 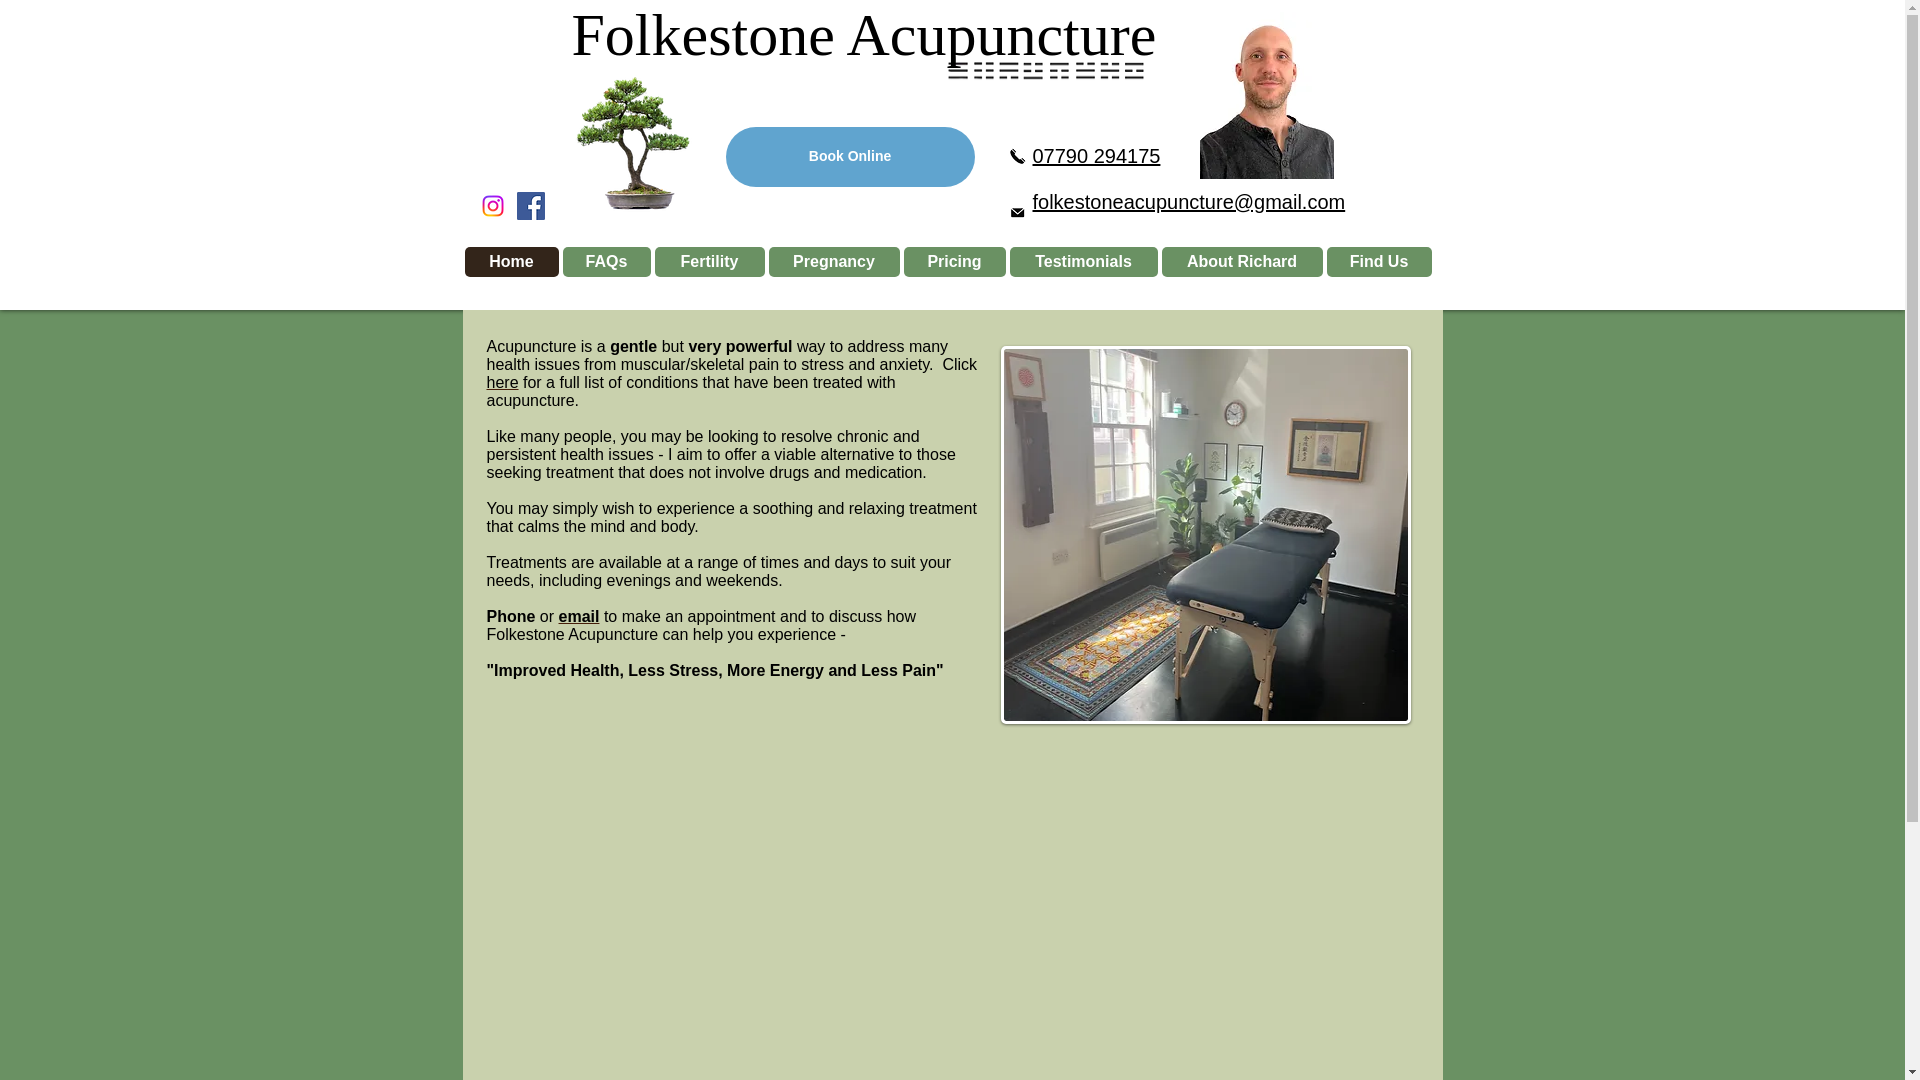 What do you see at coordinates (606, 262) in the screenshot?
I see `FAQs` at bounding box center [606, 262].